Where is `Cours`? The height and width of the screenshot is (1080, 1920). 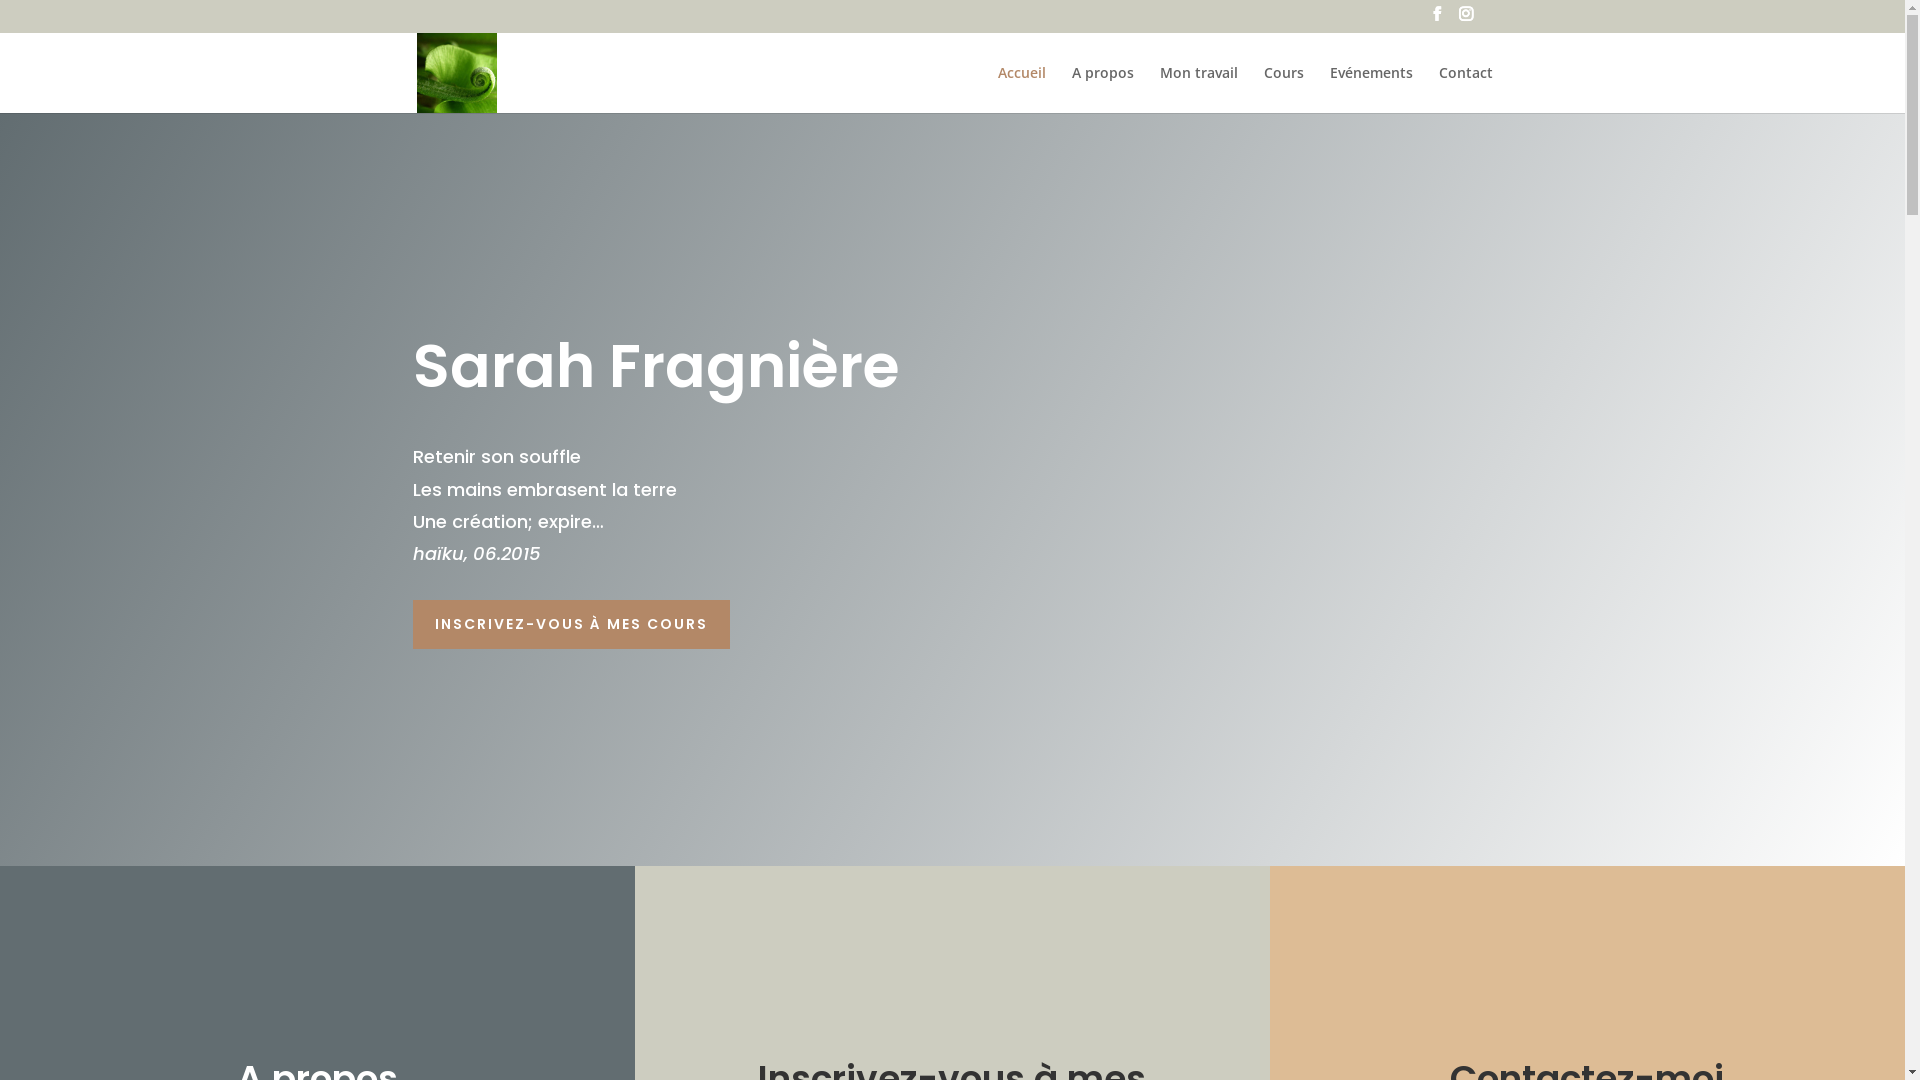 Cours is located at coordinates (1284, 90).